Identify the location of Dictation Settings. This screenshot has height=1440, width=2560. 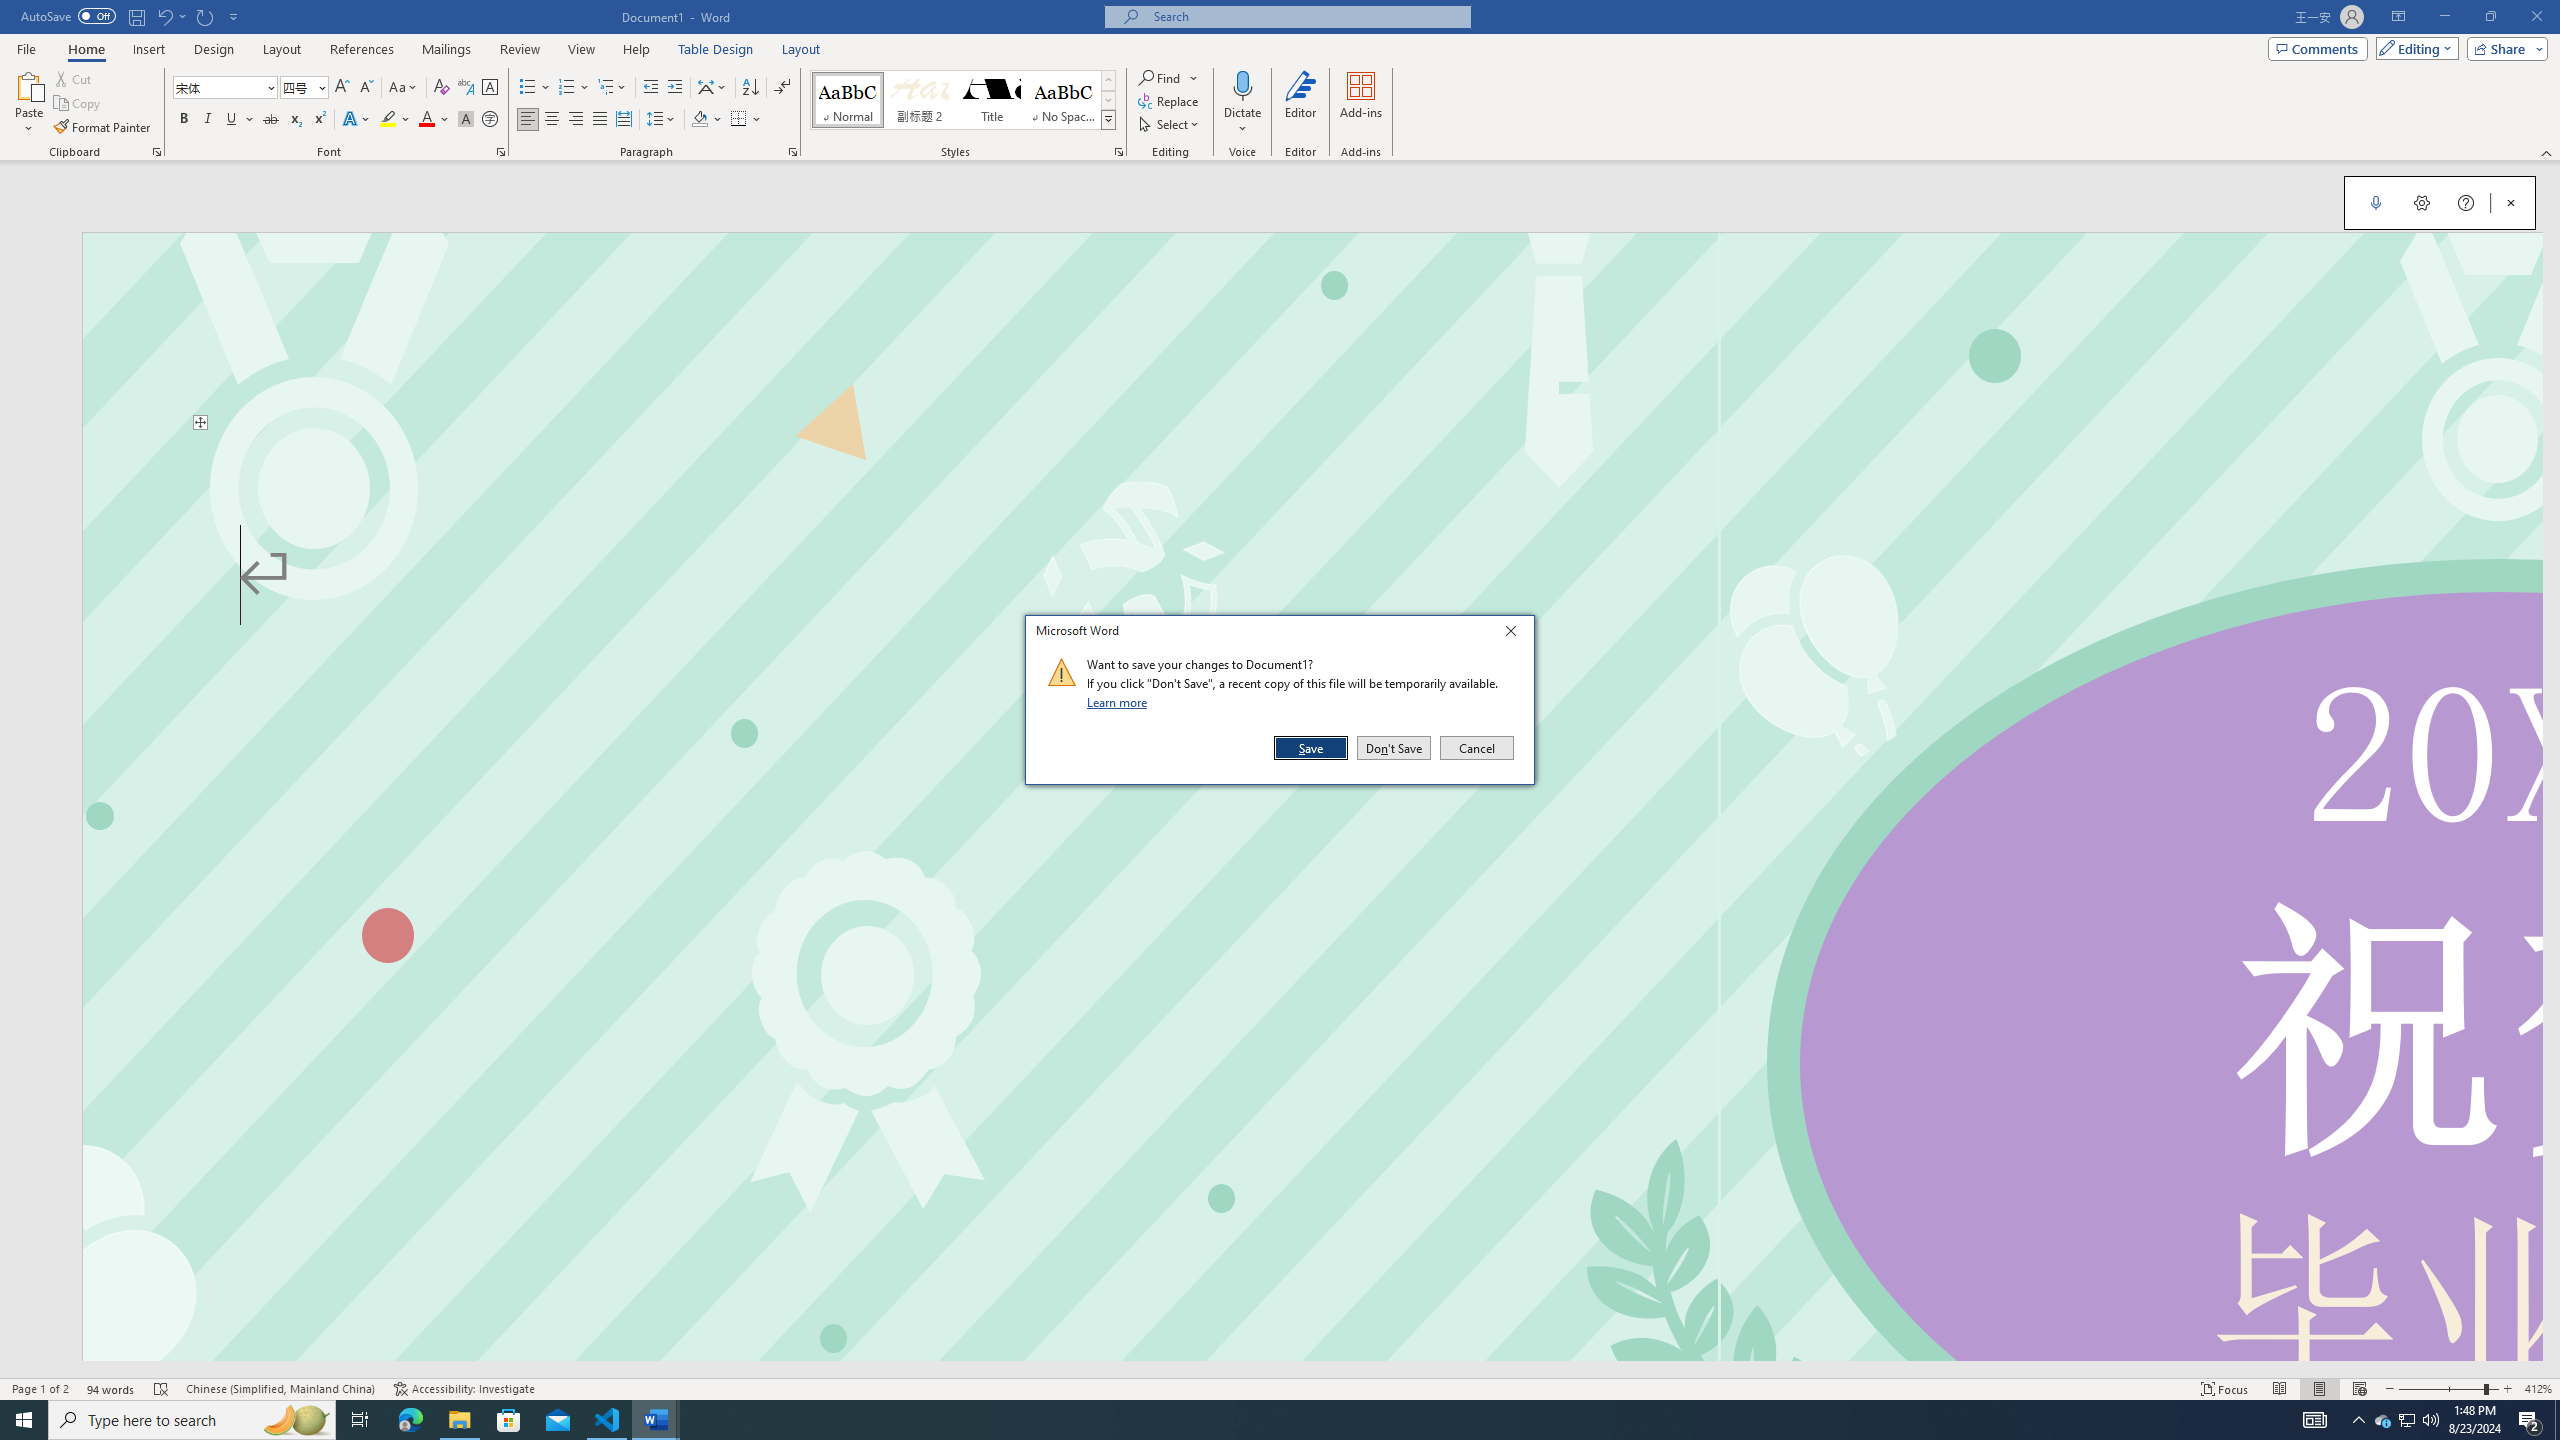
(2422, 202).